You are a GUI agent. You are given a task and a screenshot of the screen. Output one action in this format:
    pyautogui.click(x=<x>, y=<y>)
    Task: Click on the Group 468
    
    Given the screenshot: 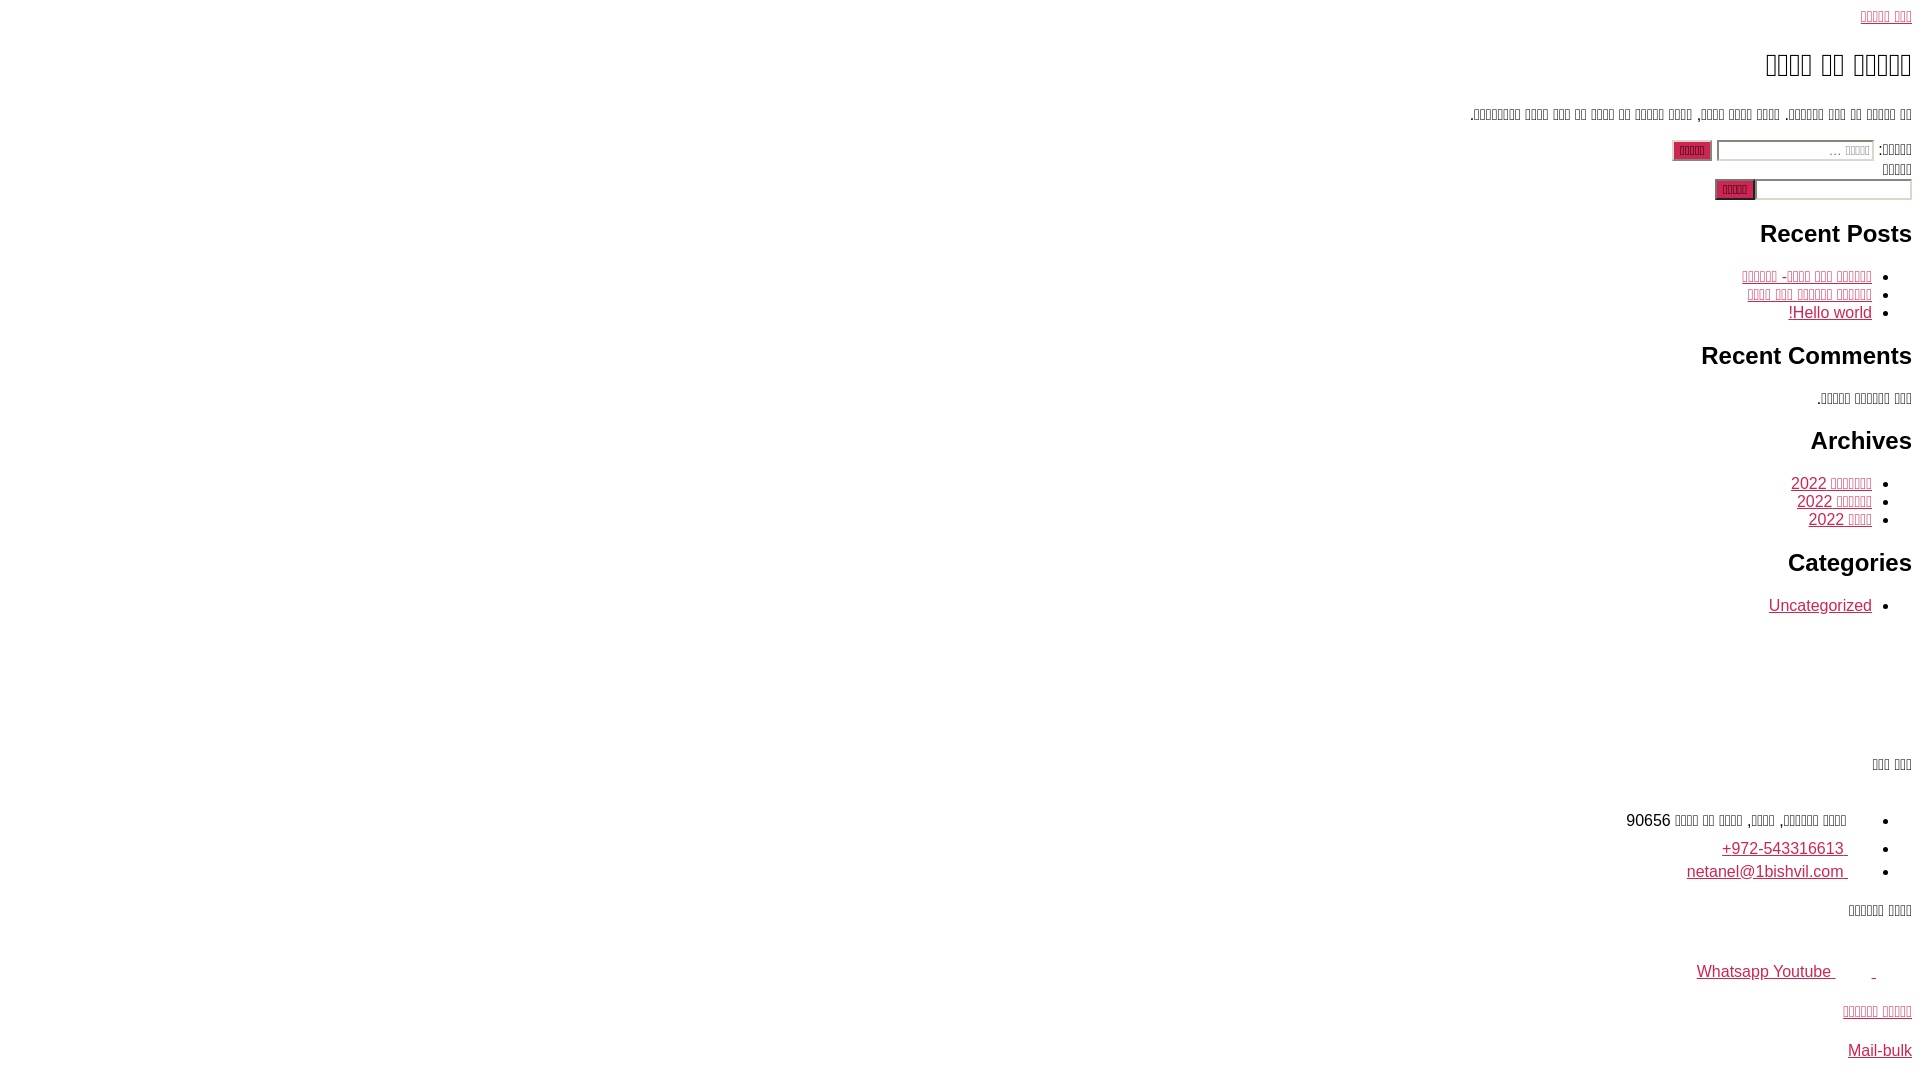 What is the action you would take?
    pyautogui.click(x=1780, y=681)
    